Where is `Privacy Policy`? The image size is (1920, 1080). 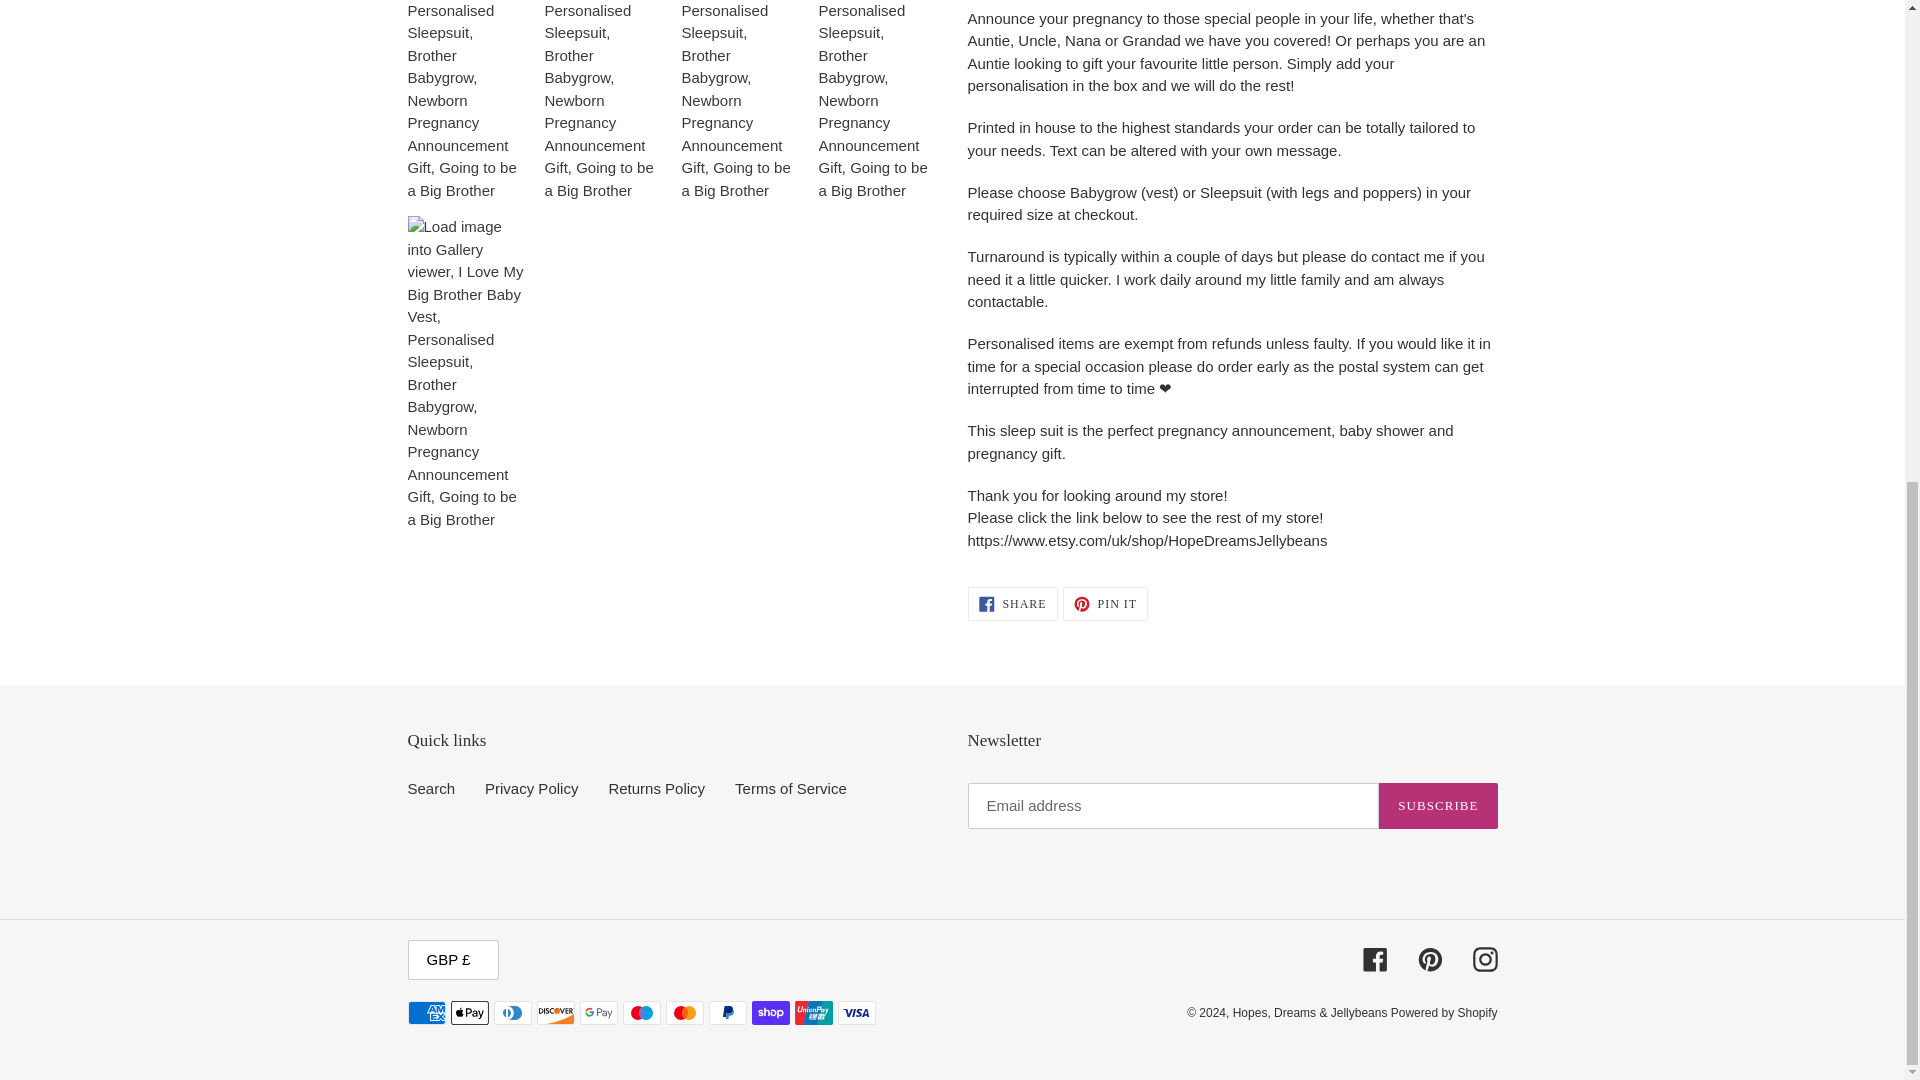
Privacy Policy is located at coordinates (531, 788).